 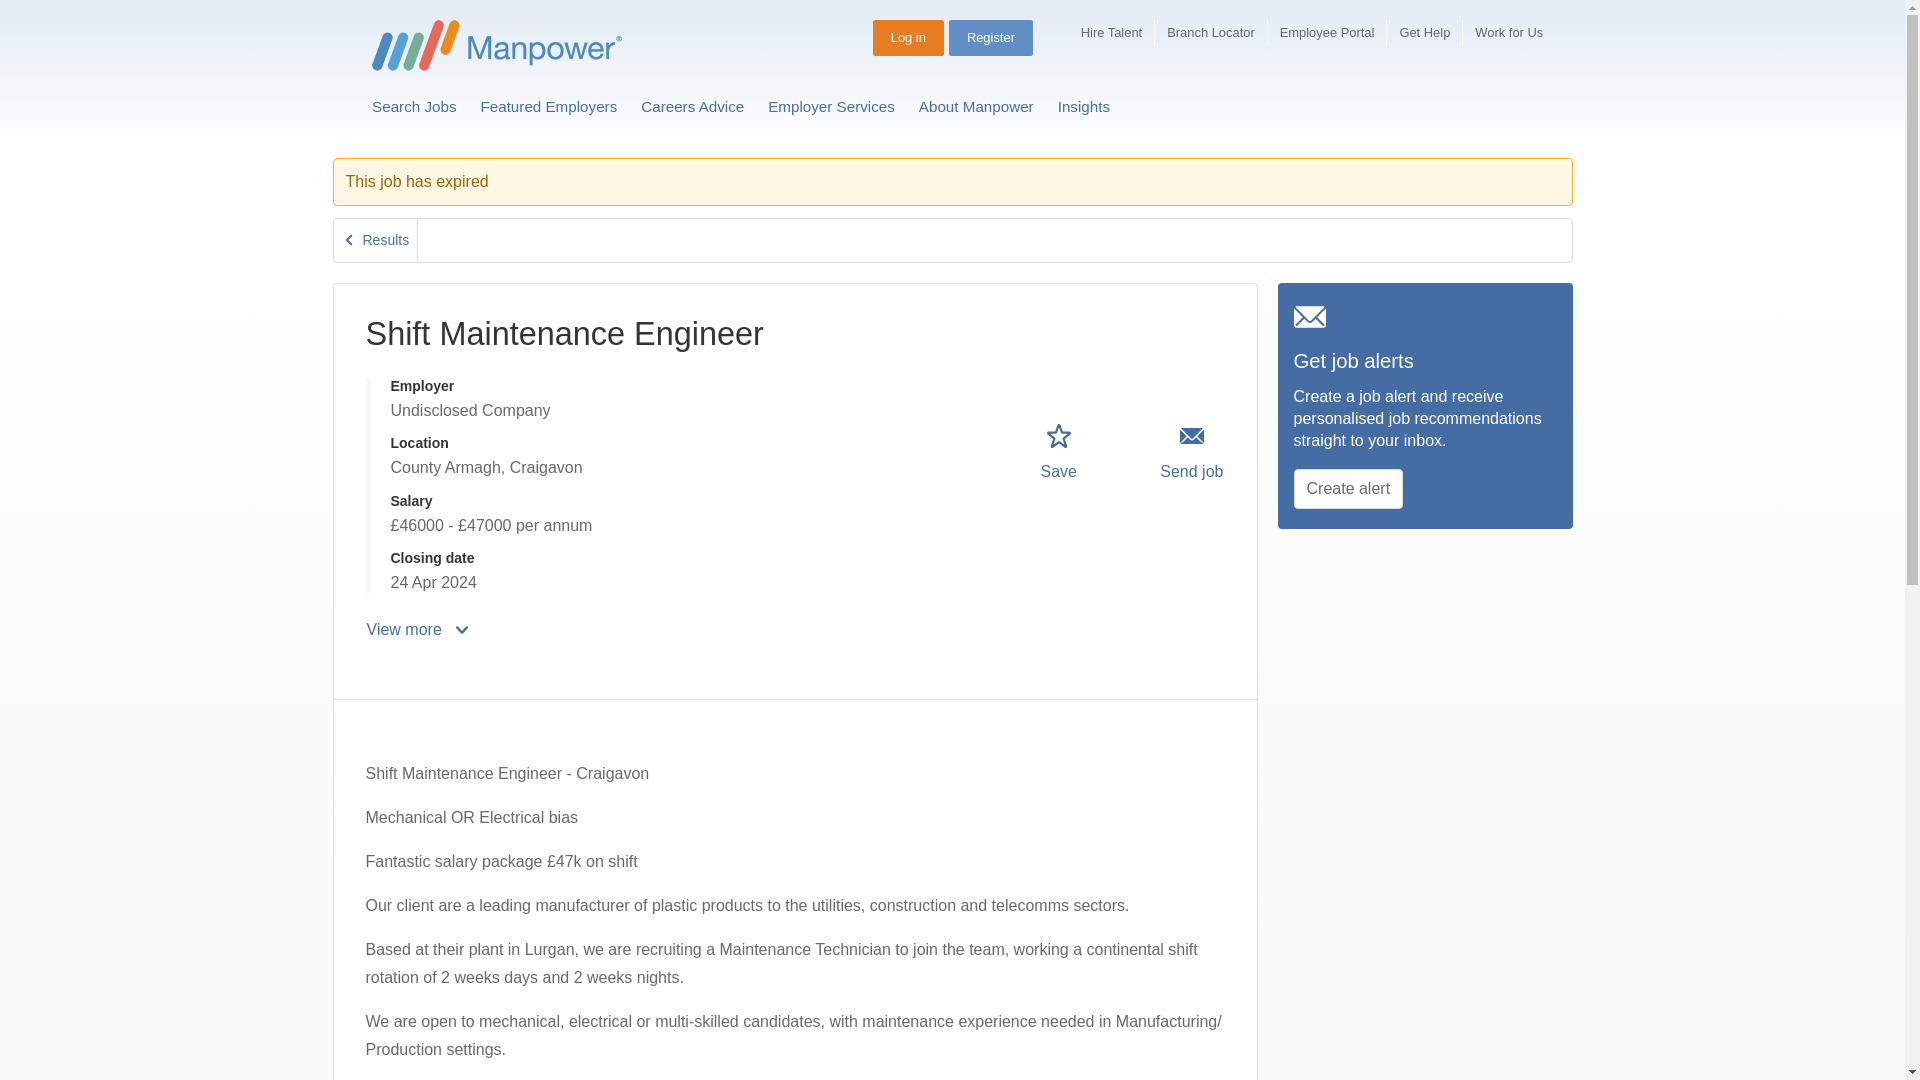 What do you see at coordinates (976, 106) in the screenshot?
I see `About Manpower` at bounding box center [976, 106].